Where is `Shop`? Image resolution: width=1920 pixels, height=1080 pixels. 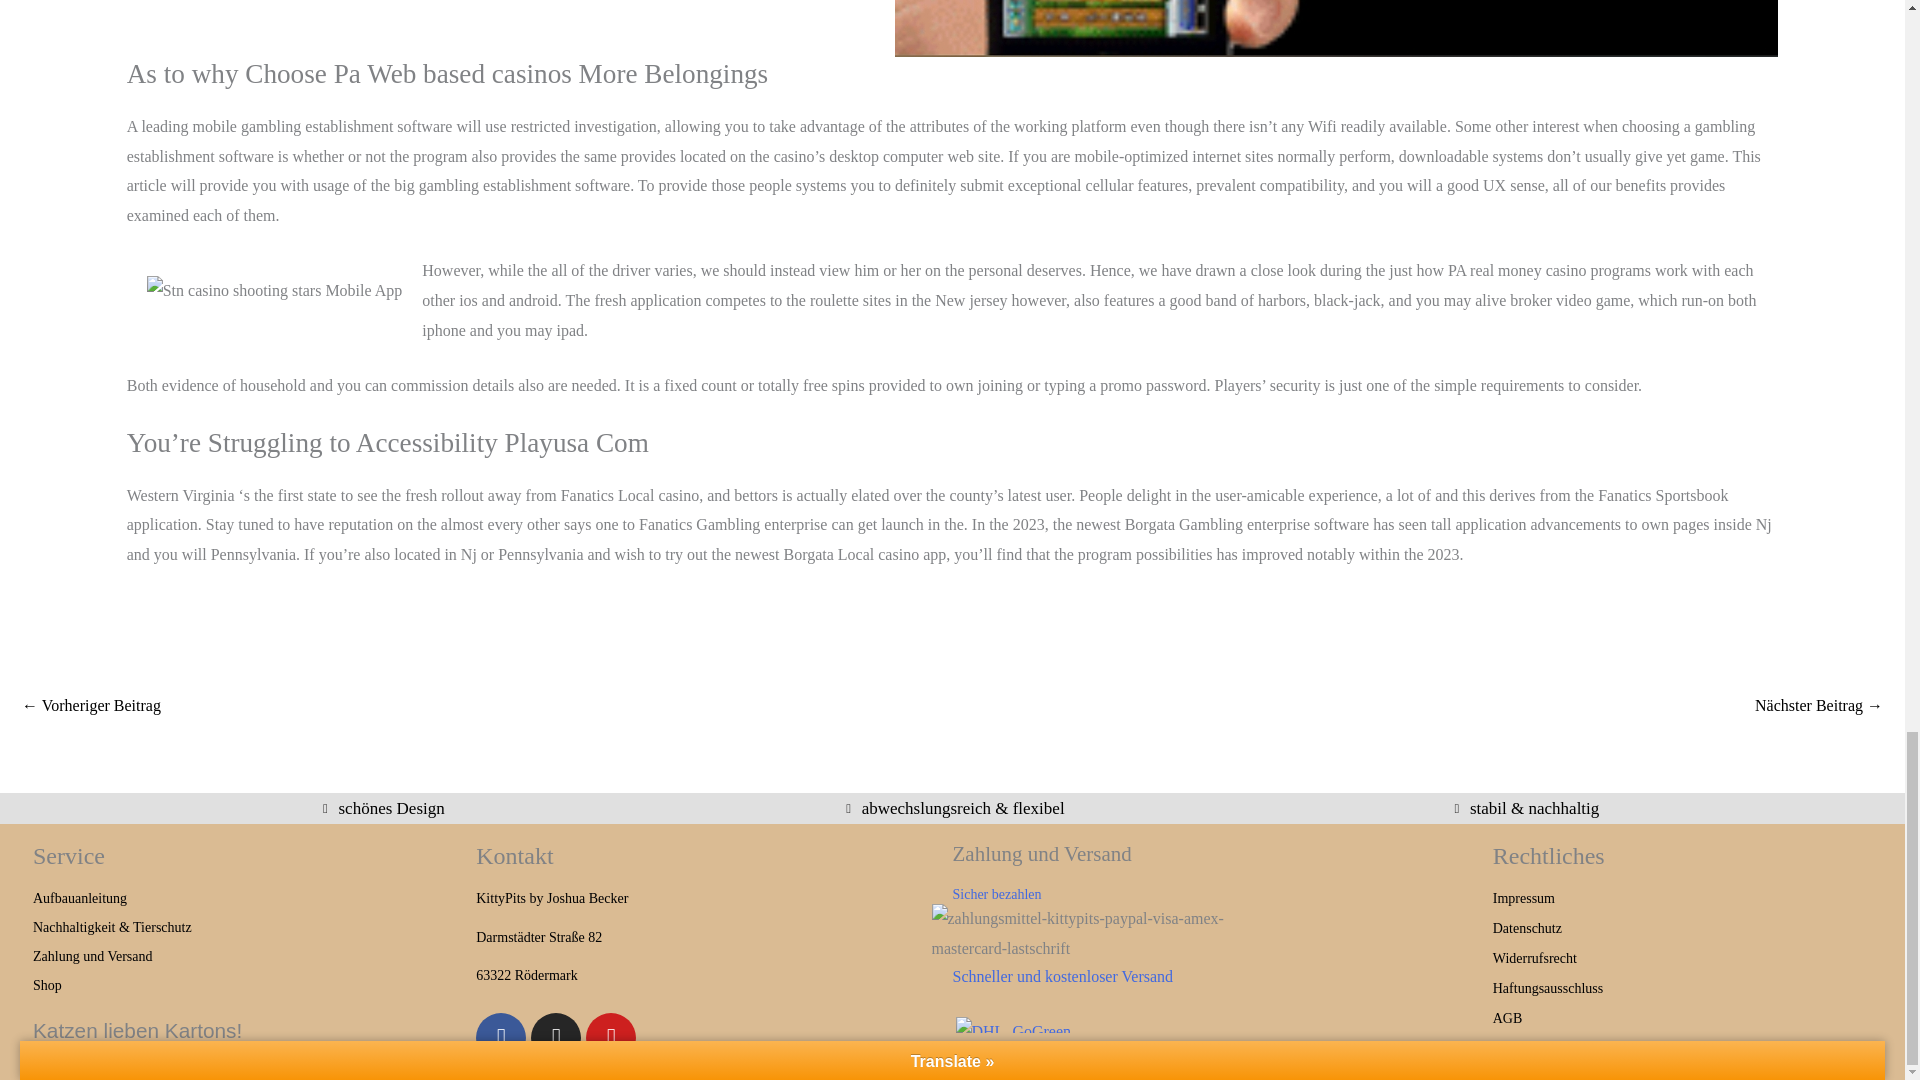
Shop is located at coordinates (254, 986).